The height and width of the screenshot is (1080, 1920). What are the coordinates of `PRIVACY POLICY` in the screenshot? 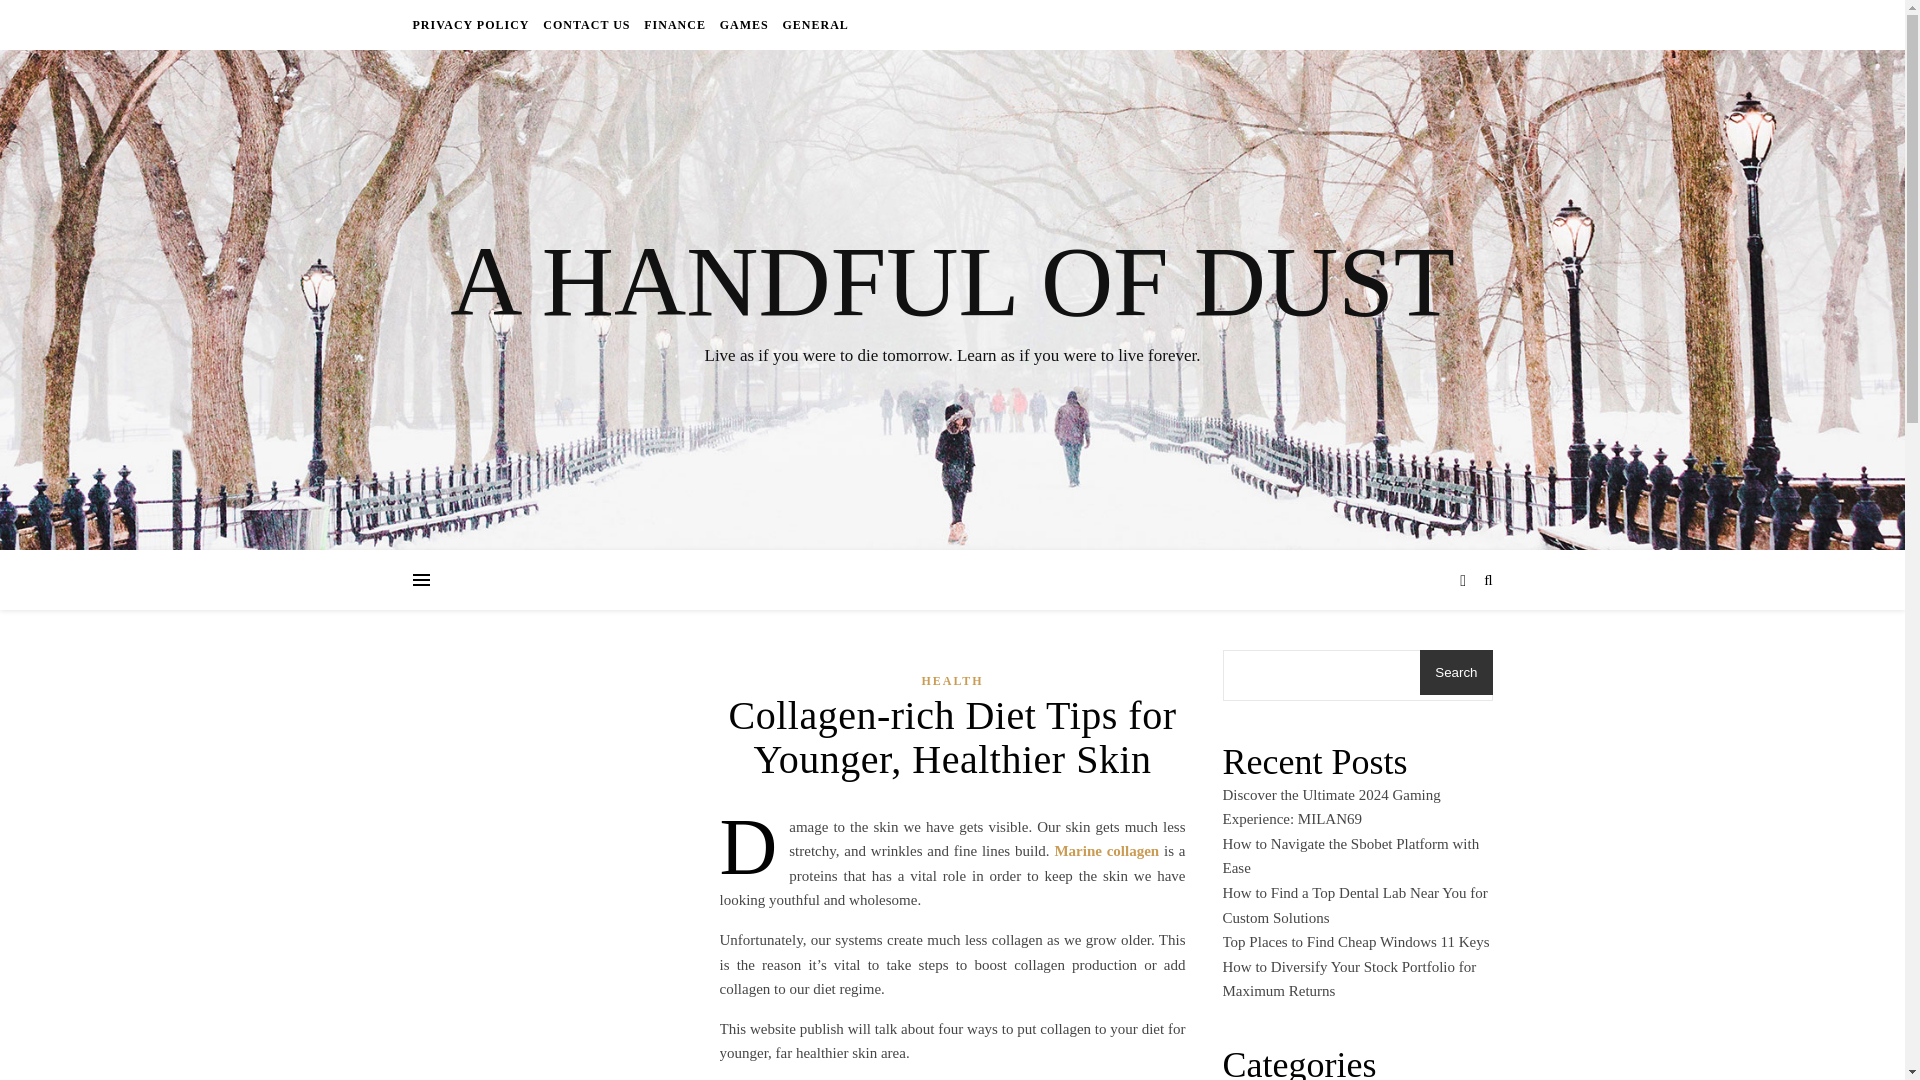 It's located at (472, 24).